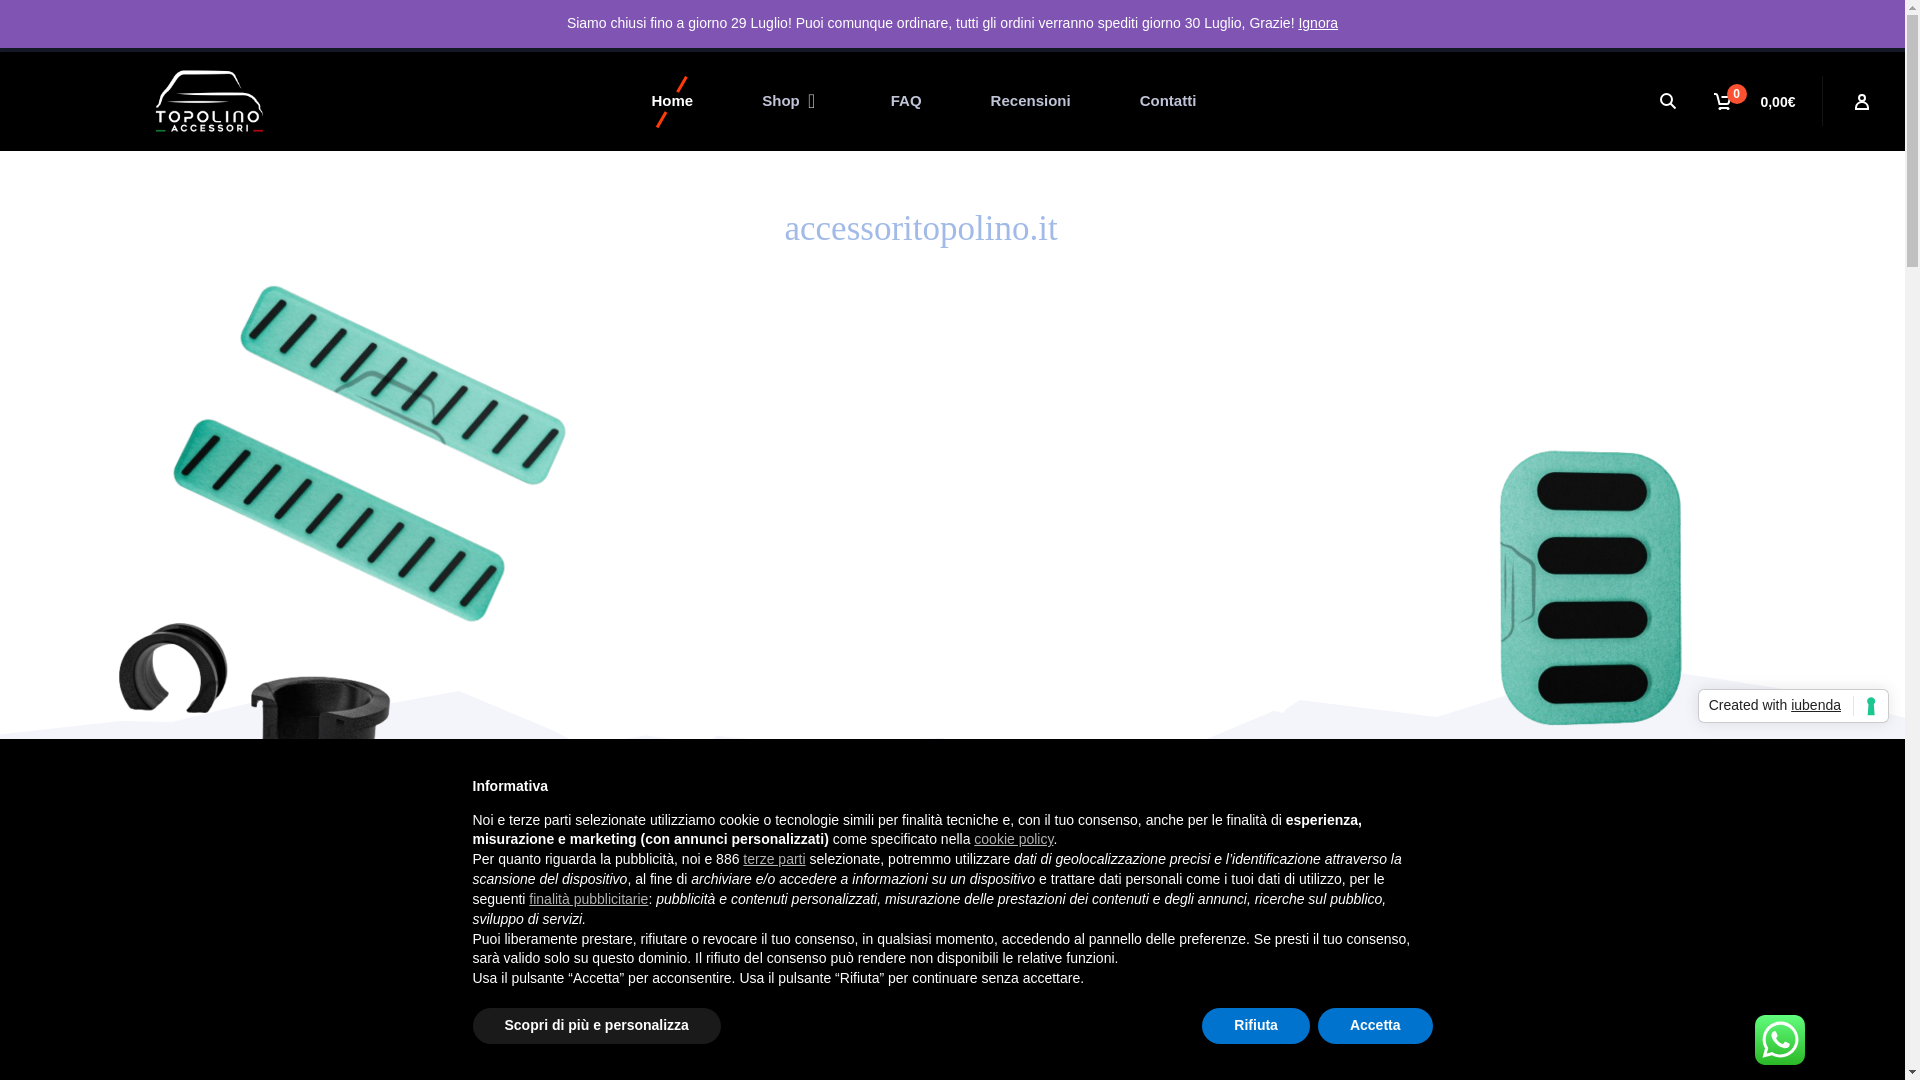 The width and height of the screenshot is (1920, 1080). I want to click on Rome, Italy, so click(164, 22).